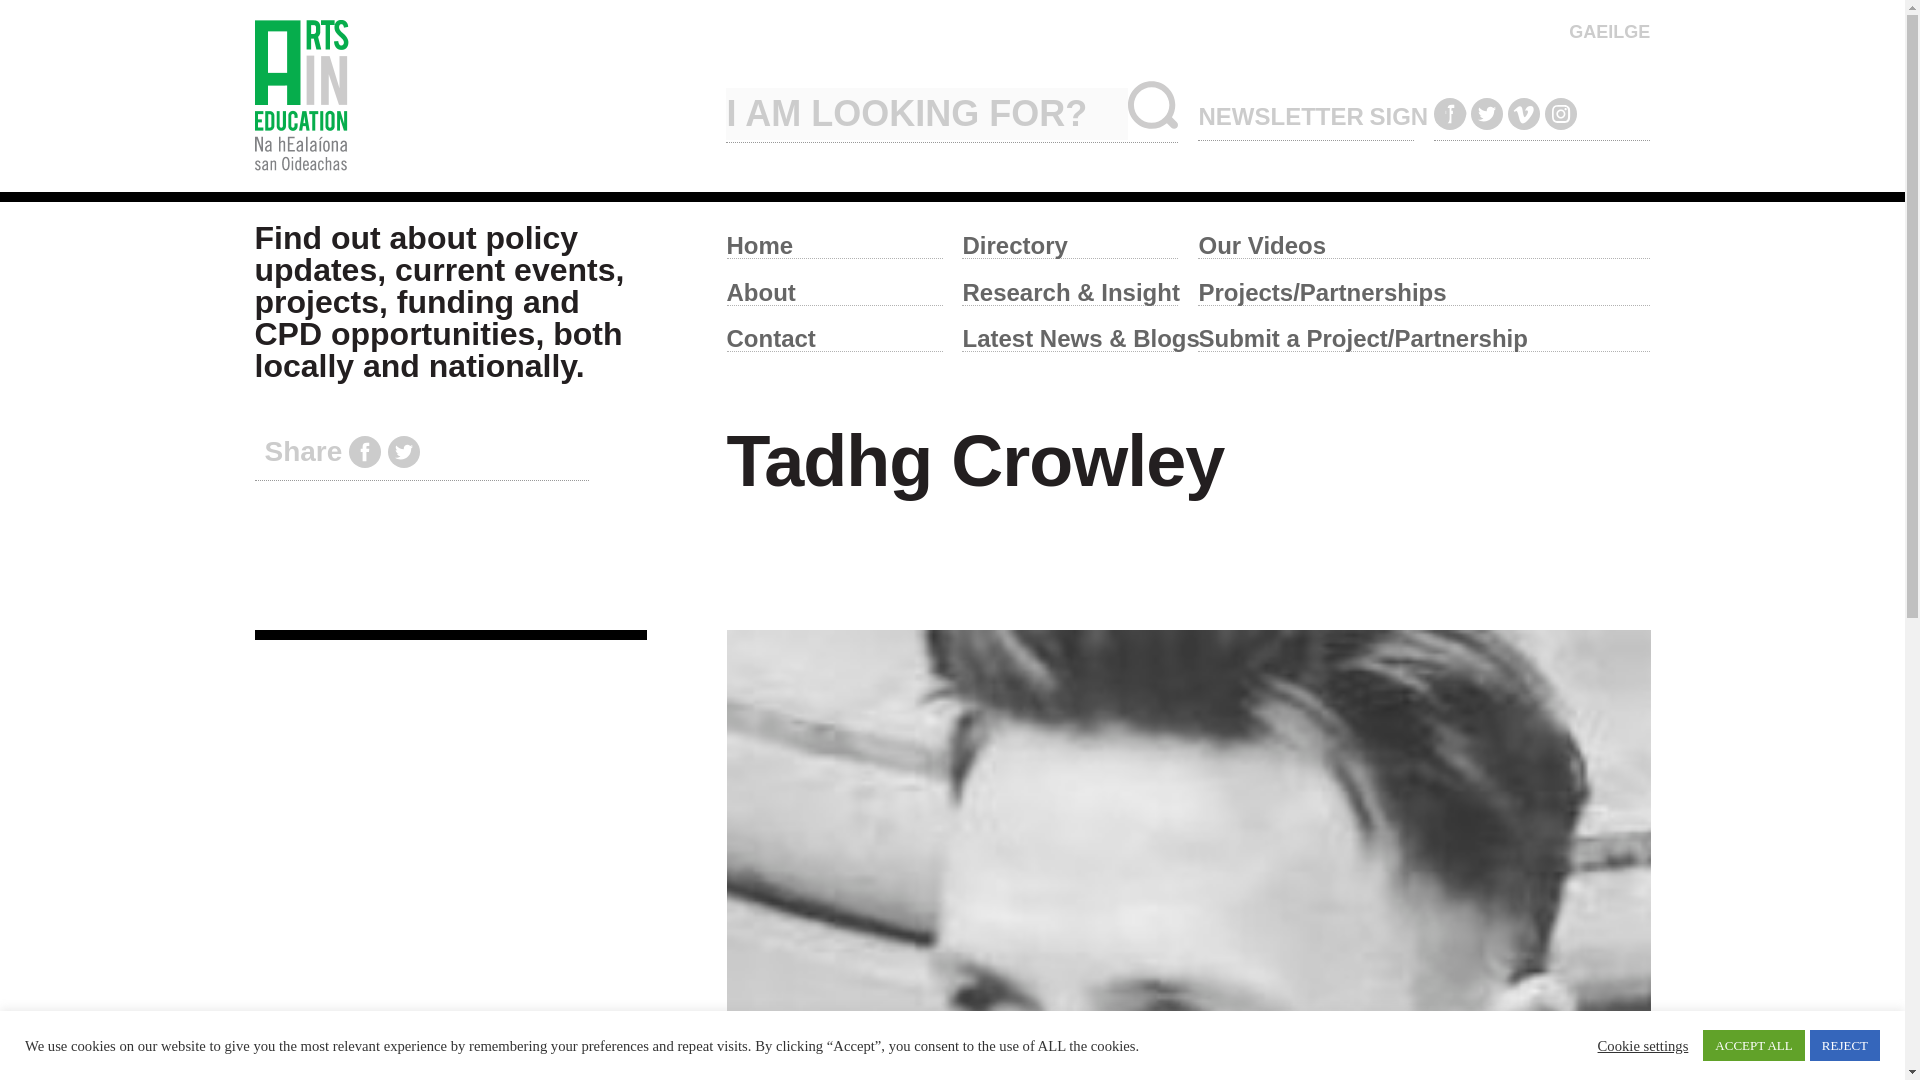 The image size is (1920, 1080). What do you see at coordinates (1424, 240) in the screenshot?
I see `Our Videos` at bounding box center [1424, 240].